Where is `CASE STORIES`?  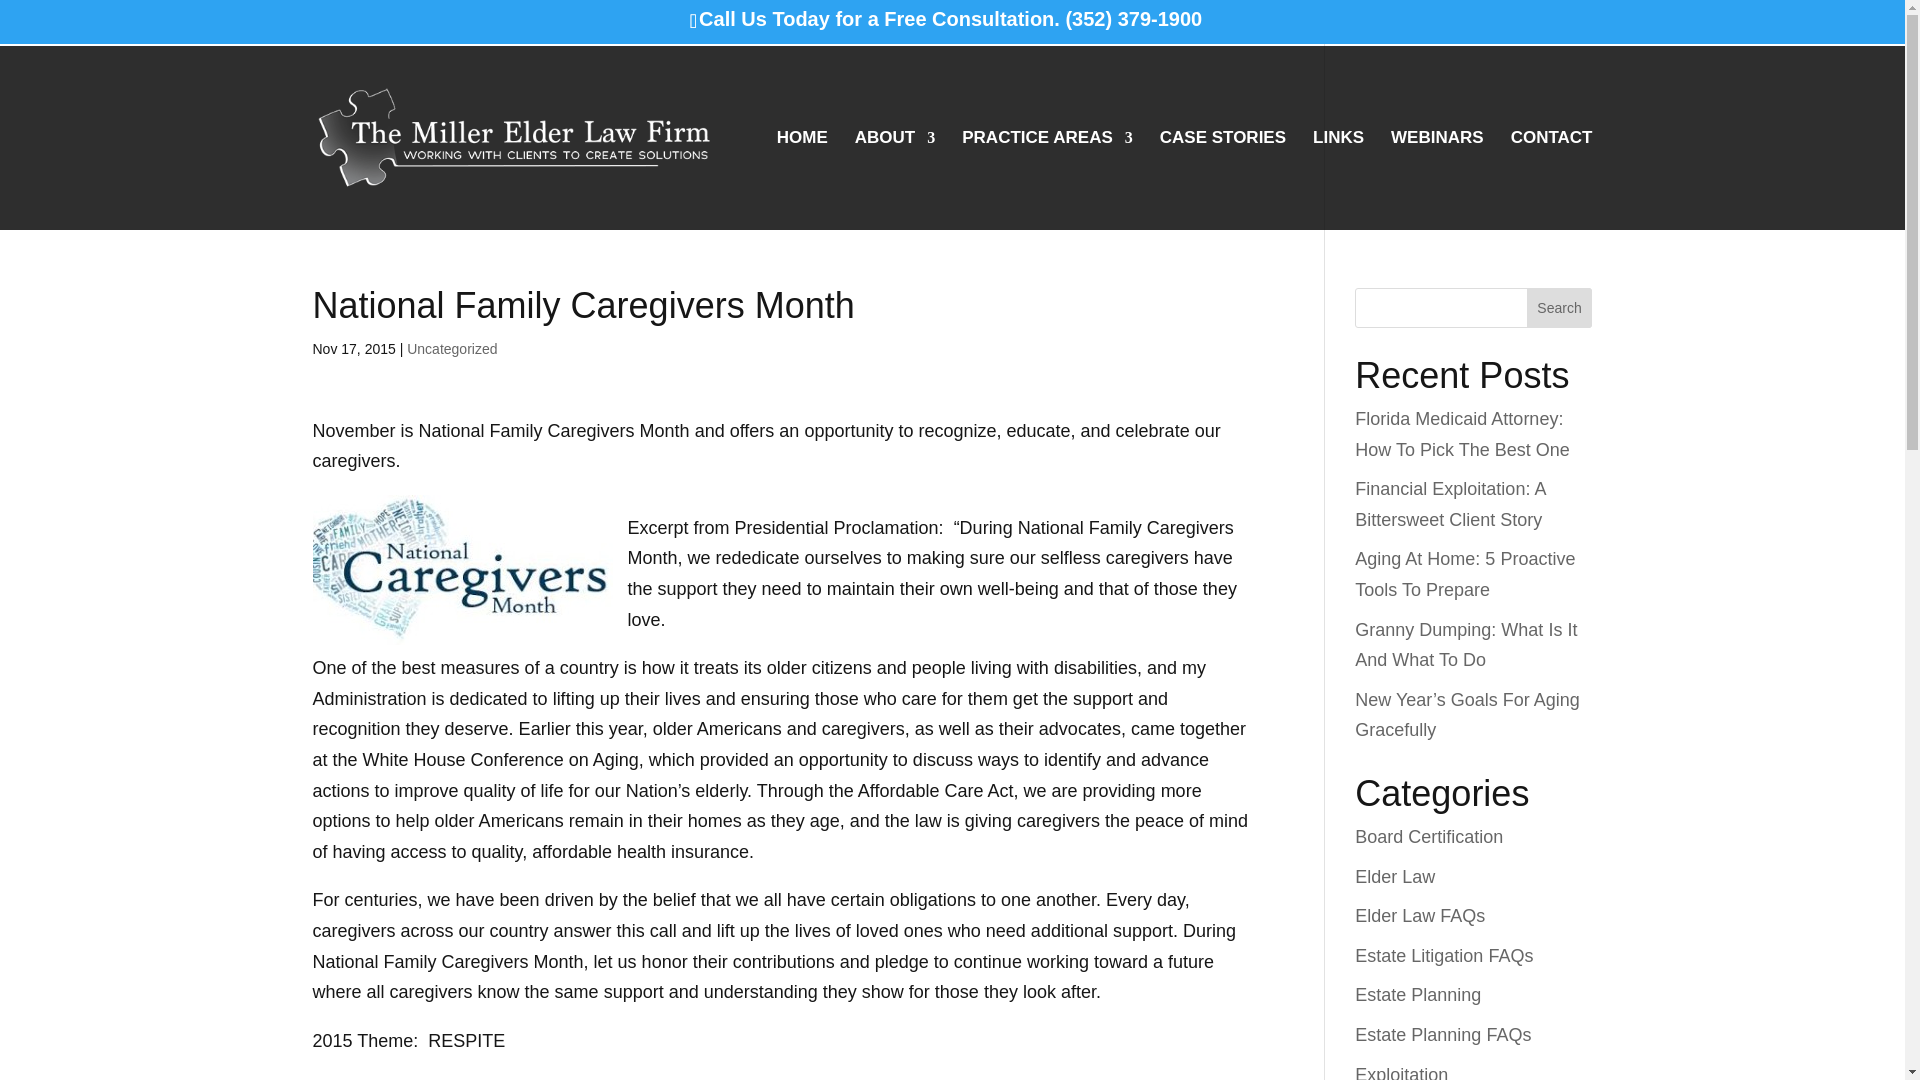 CASE STORIES is located at coordinates (1222, 180).